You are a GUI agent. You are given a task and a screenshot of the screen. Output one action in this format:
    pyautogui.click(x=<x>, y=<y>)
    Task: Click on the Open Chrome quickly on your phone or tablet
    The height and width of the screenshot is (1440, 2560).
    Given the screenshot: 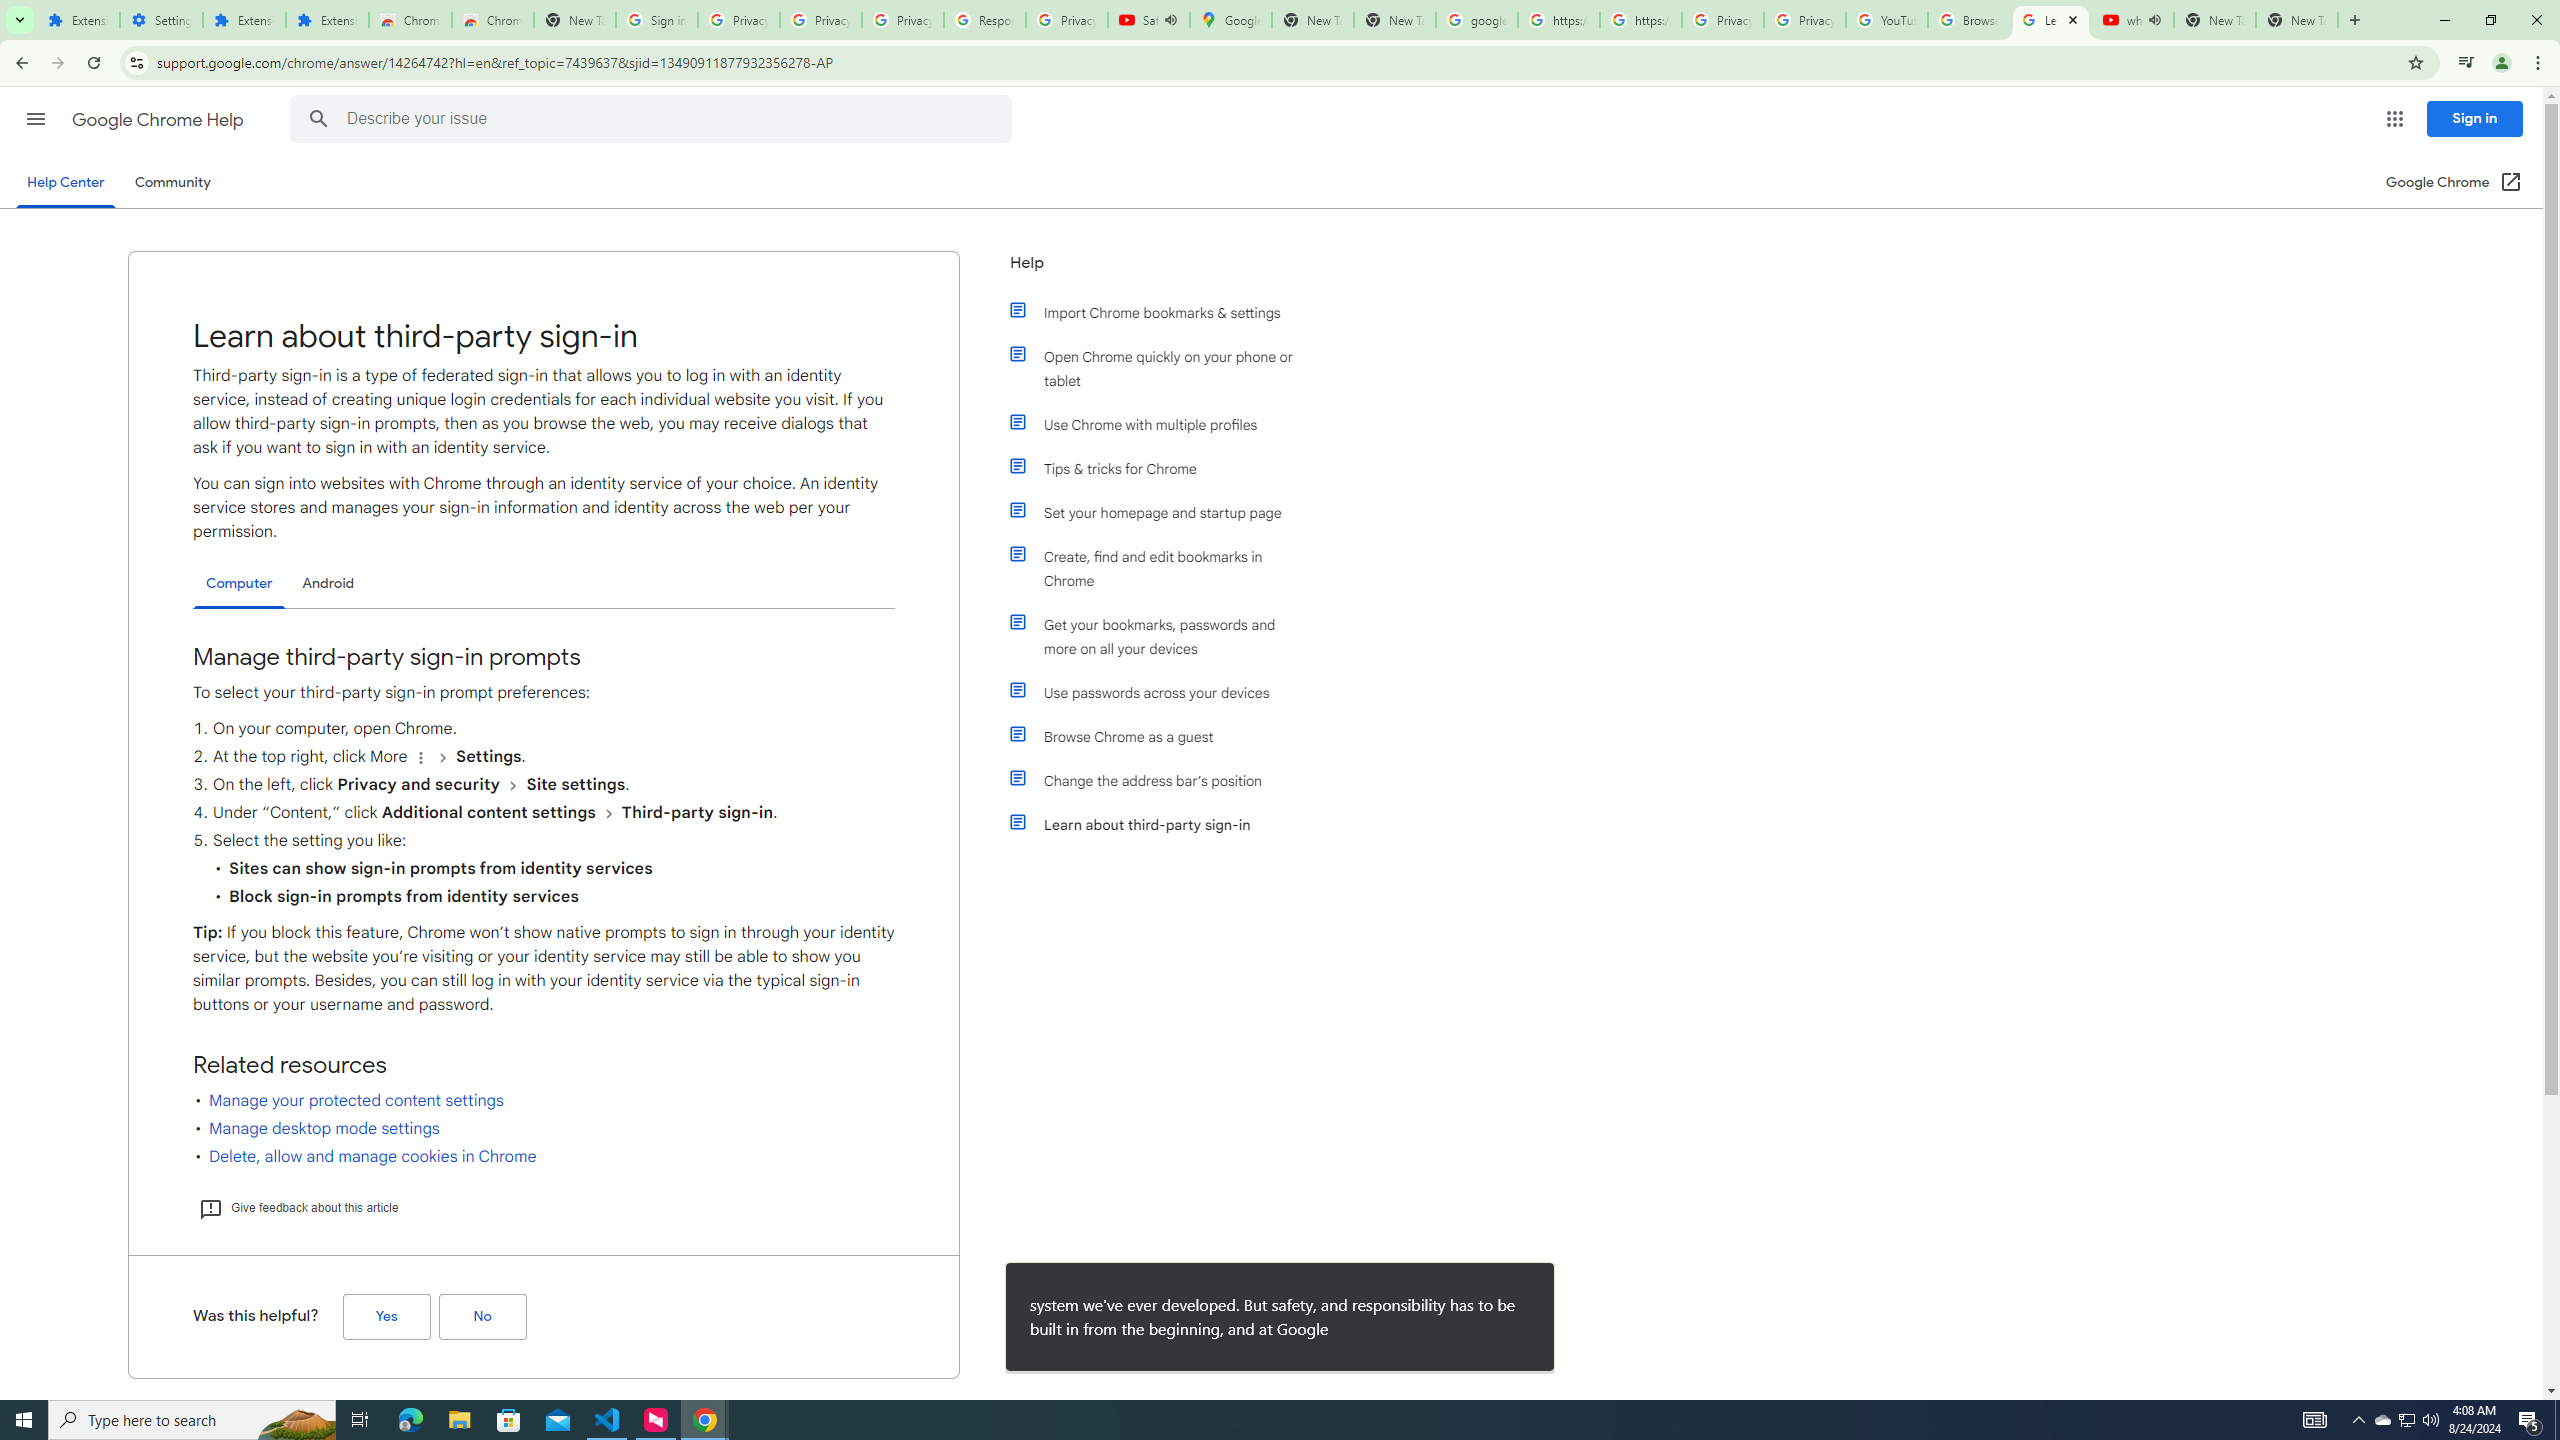 What is the action you would take?
    pyautogui.click(x=1163, y=369)
    